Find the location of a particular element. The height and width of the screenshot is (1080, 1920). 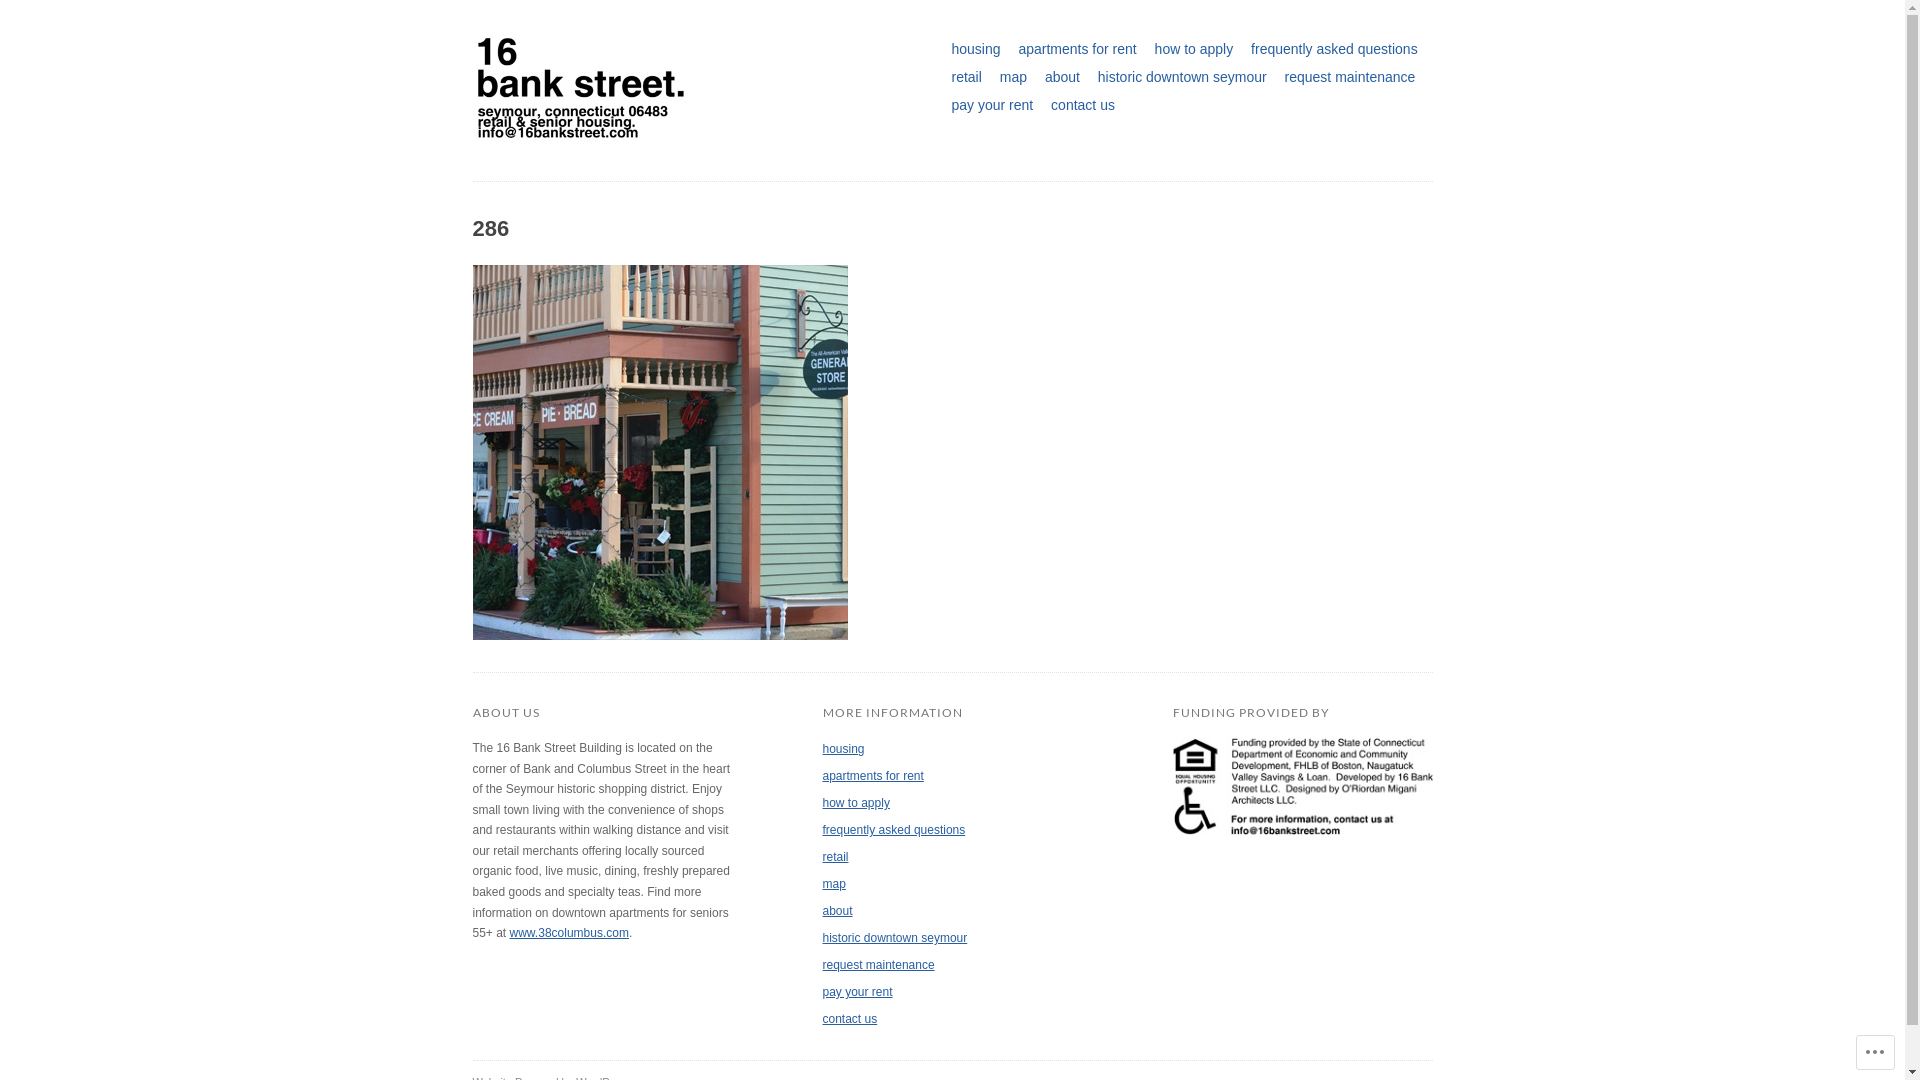

request maintenance is located at coordinates (1350, 77).